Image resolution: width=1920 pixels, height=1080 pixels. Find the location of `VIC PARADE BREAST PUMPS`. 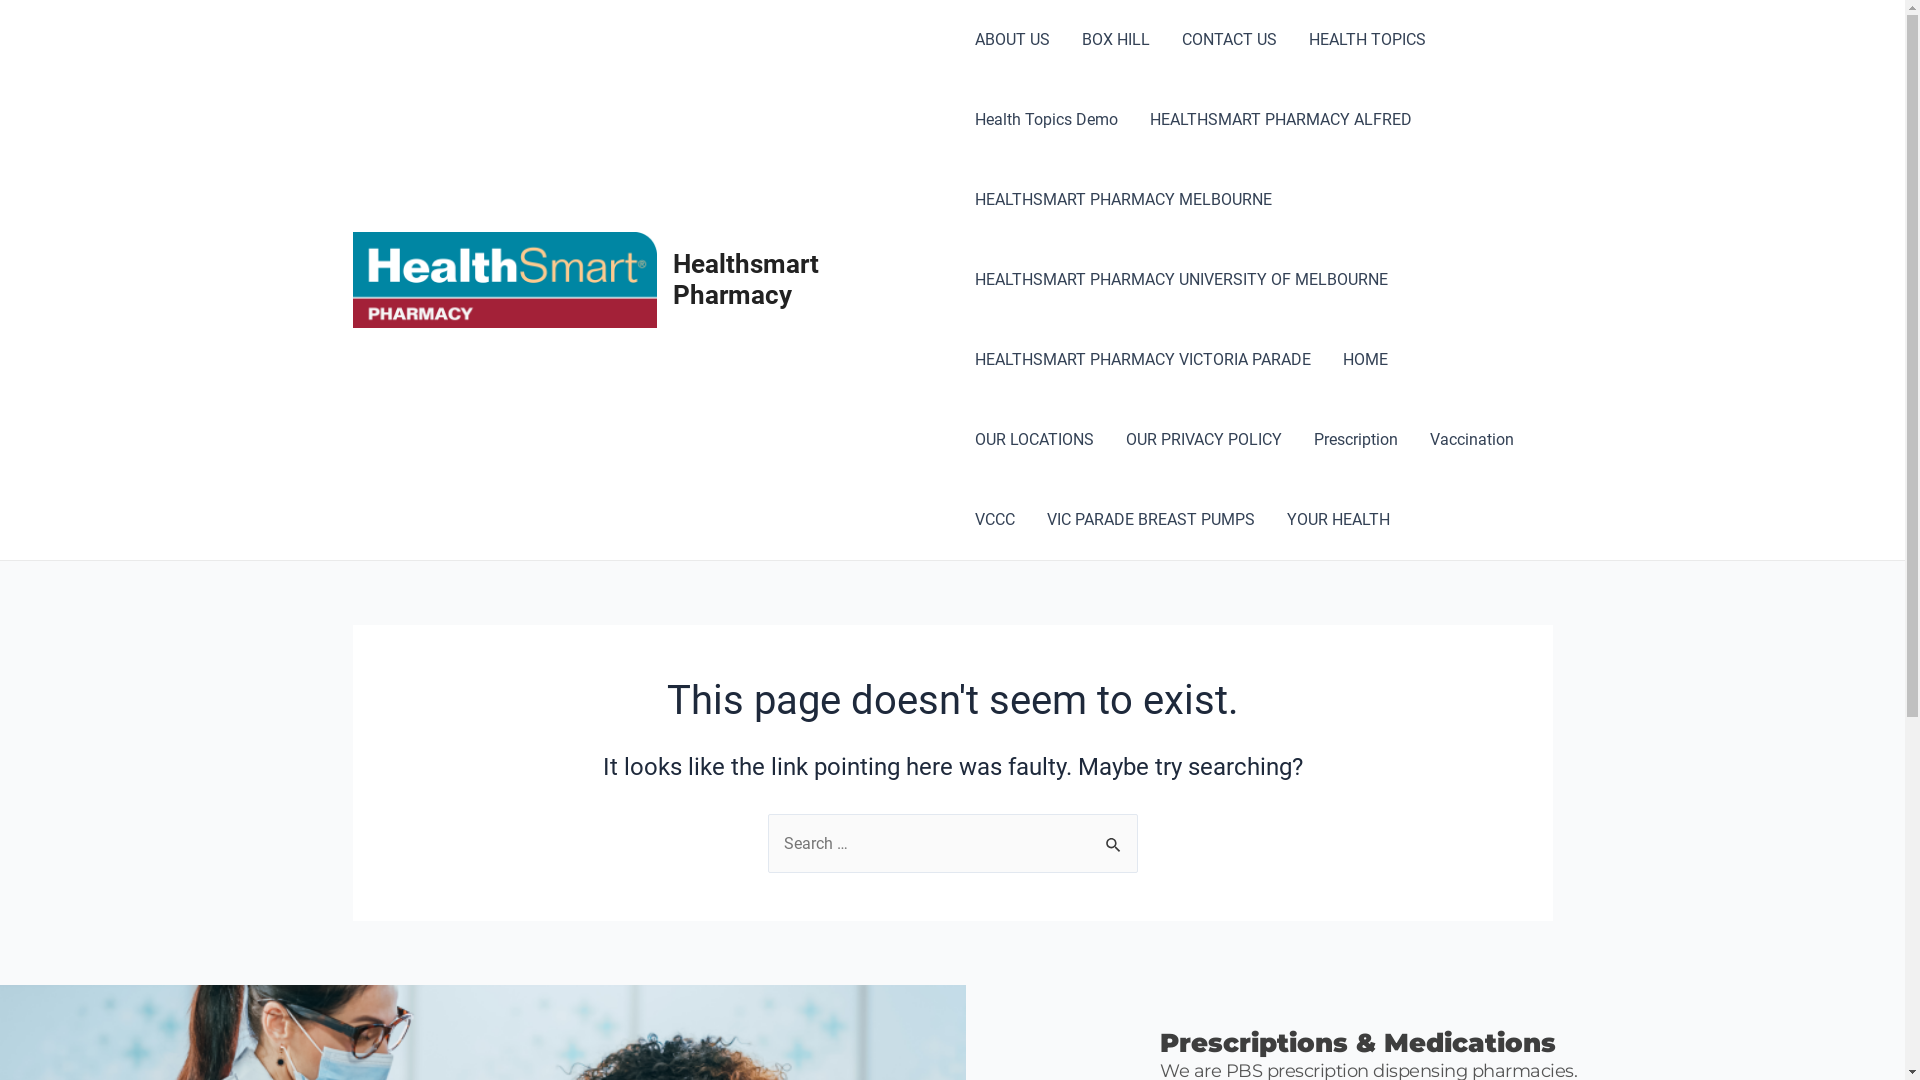

VIC PARADE BREAST PUMPS is located at coordinates (1151, 520).